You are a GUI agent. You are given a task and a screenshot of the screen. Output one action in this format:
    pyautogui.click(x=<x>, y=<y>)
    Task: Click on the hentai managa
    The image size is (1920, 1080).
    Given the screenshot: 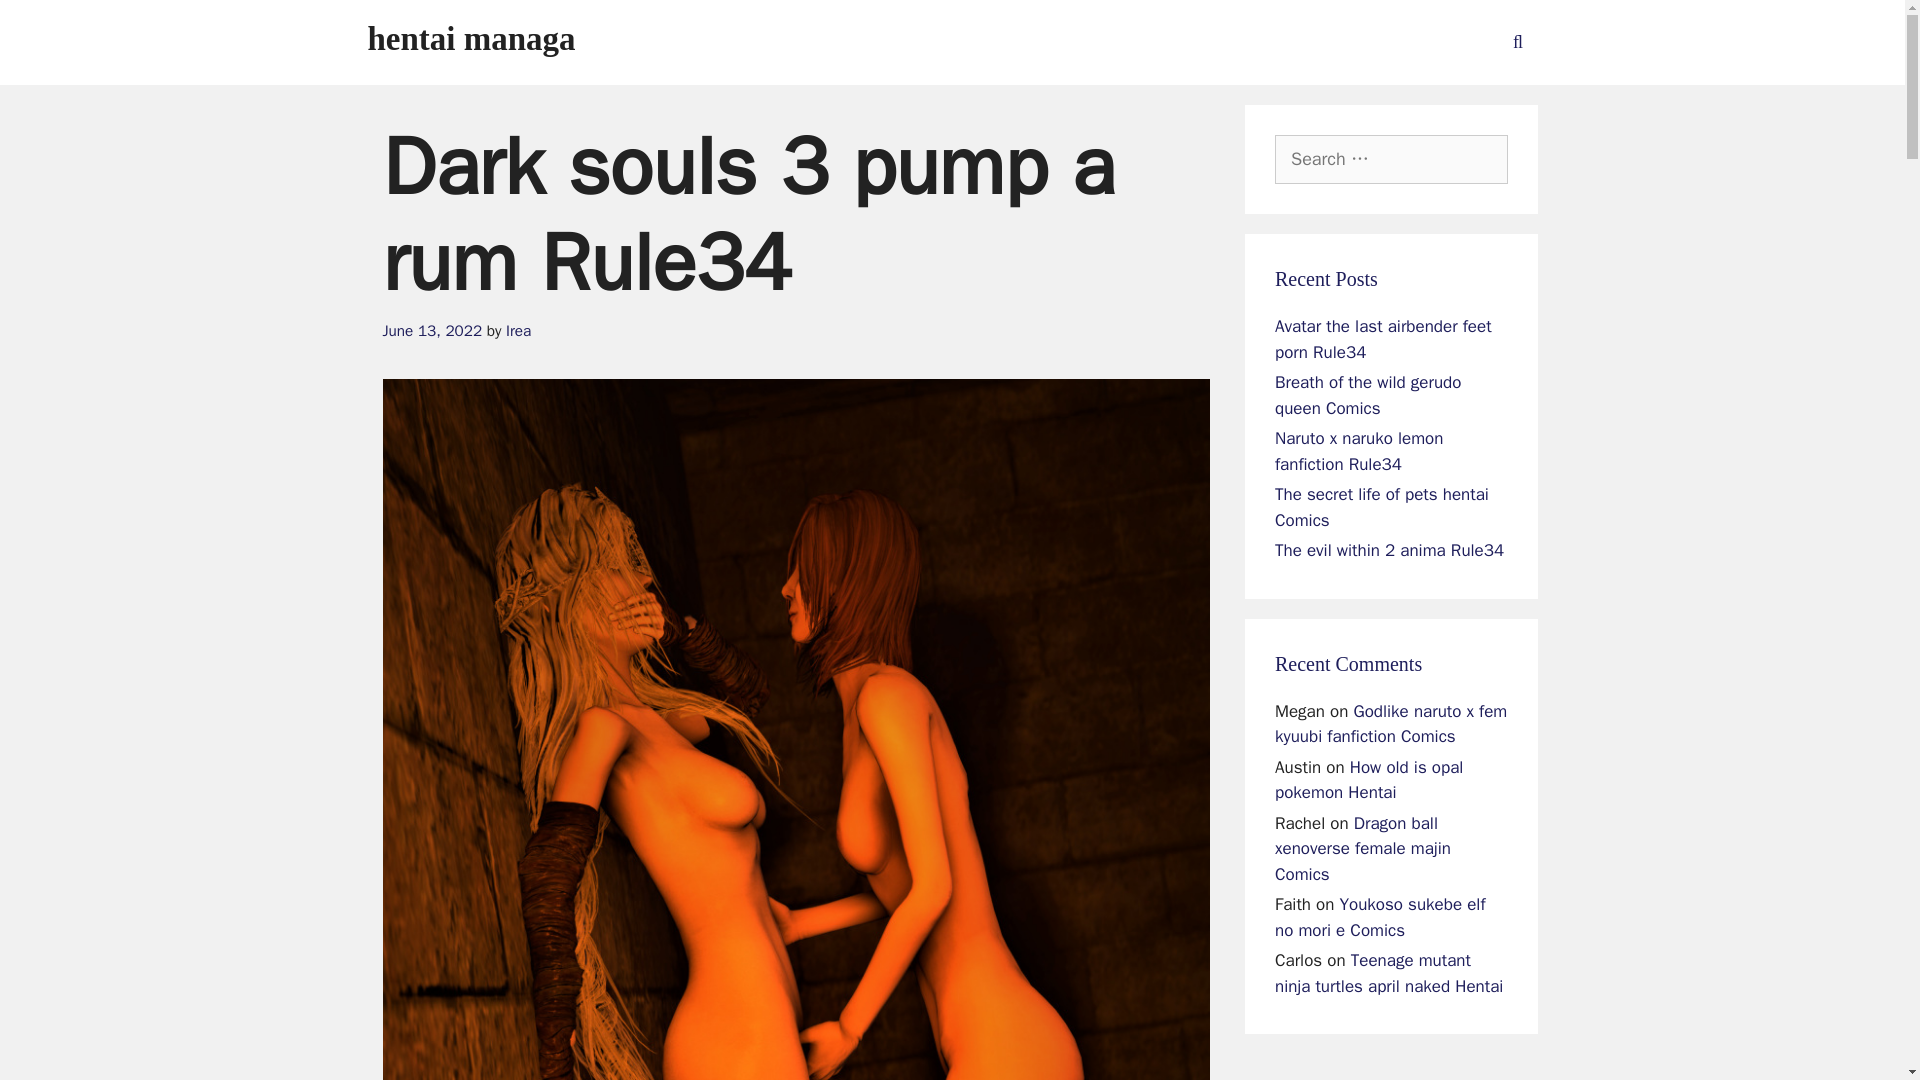 What is the action you would take?
    pyautogui.click(x=472, y=38)
    